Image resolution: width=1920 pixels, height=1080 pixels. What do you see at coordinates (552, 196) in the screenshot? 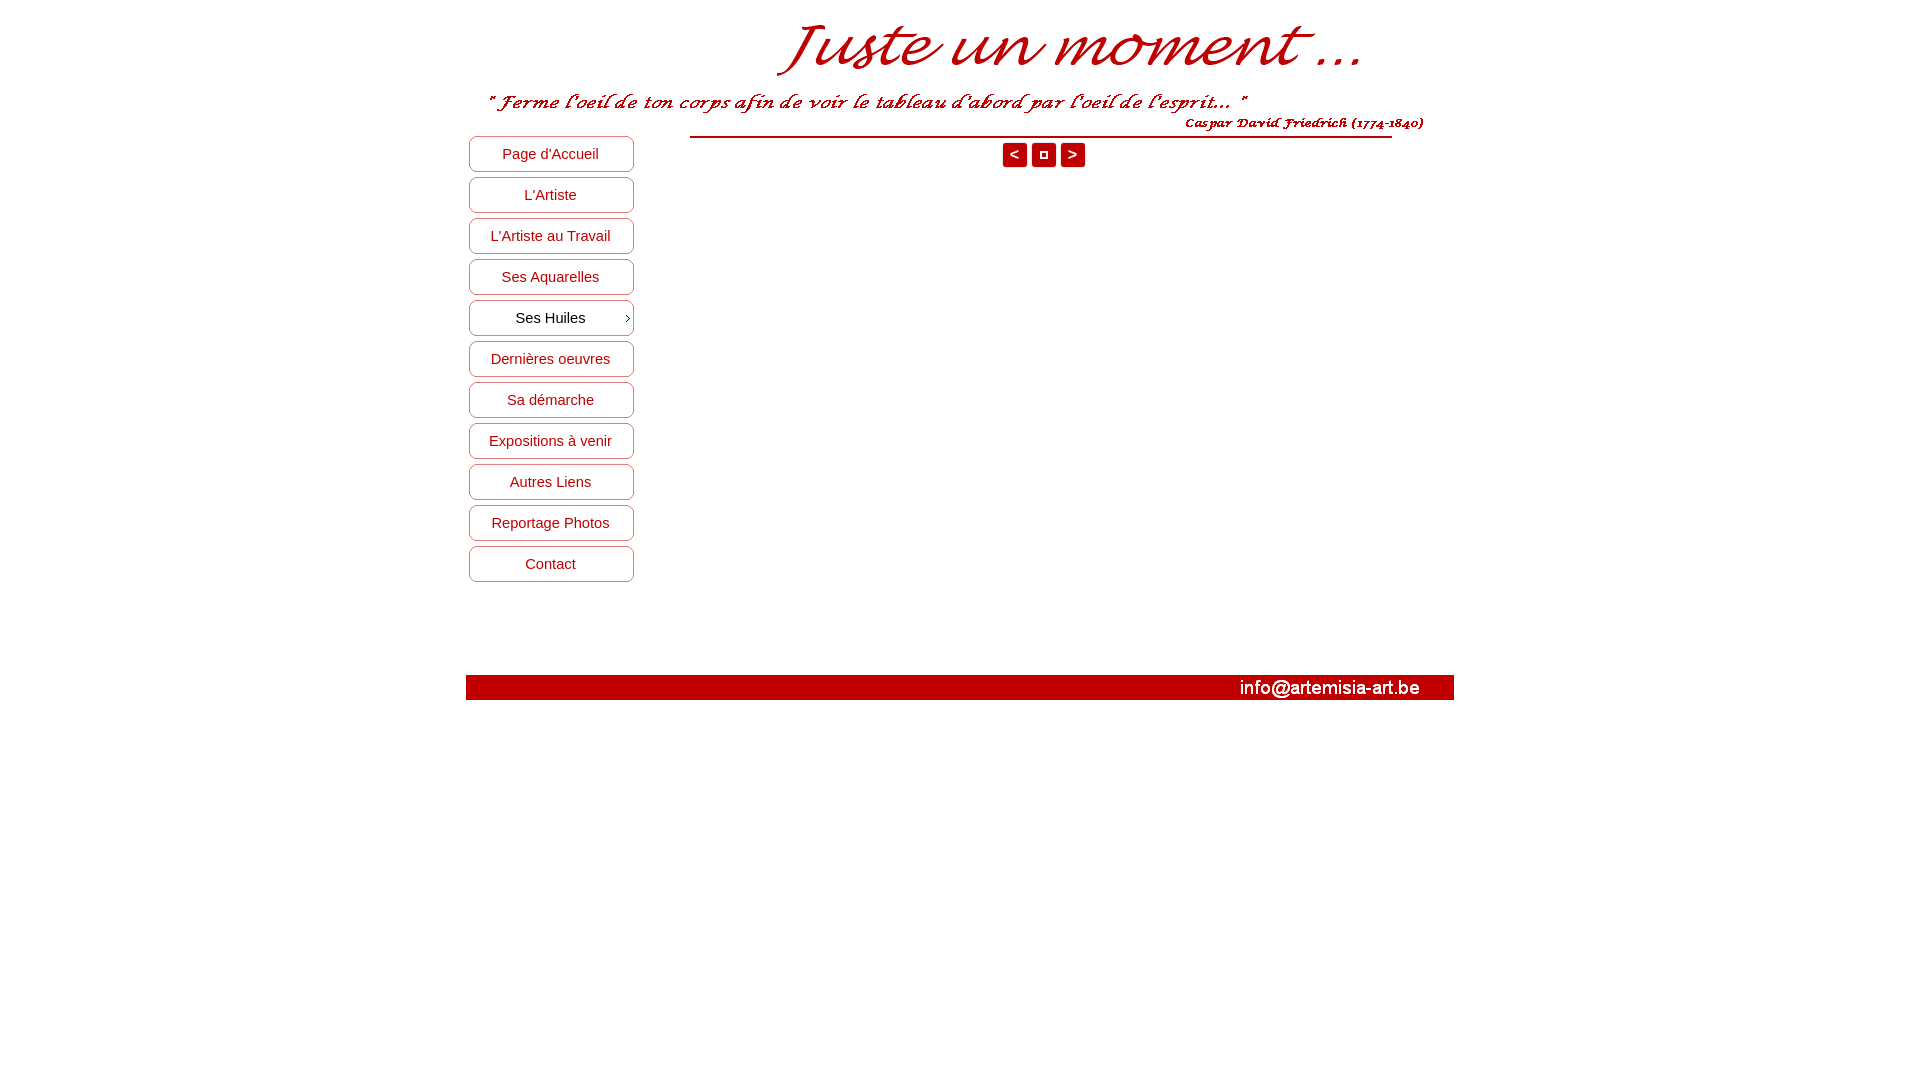
I see `L'Artiste` at bounding box center [552, 196].